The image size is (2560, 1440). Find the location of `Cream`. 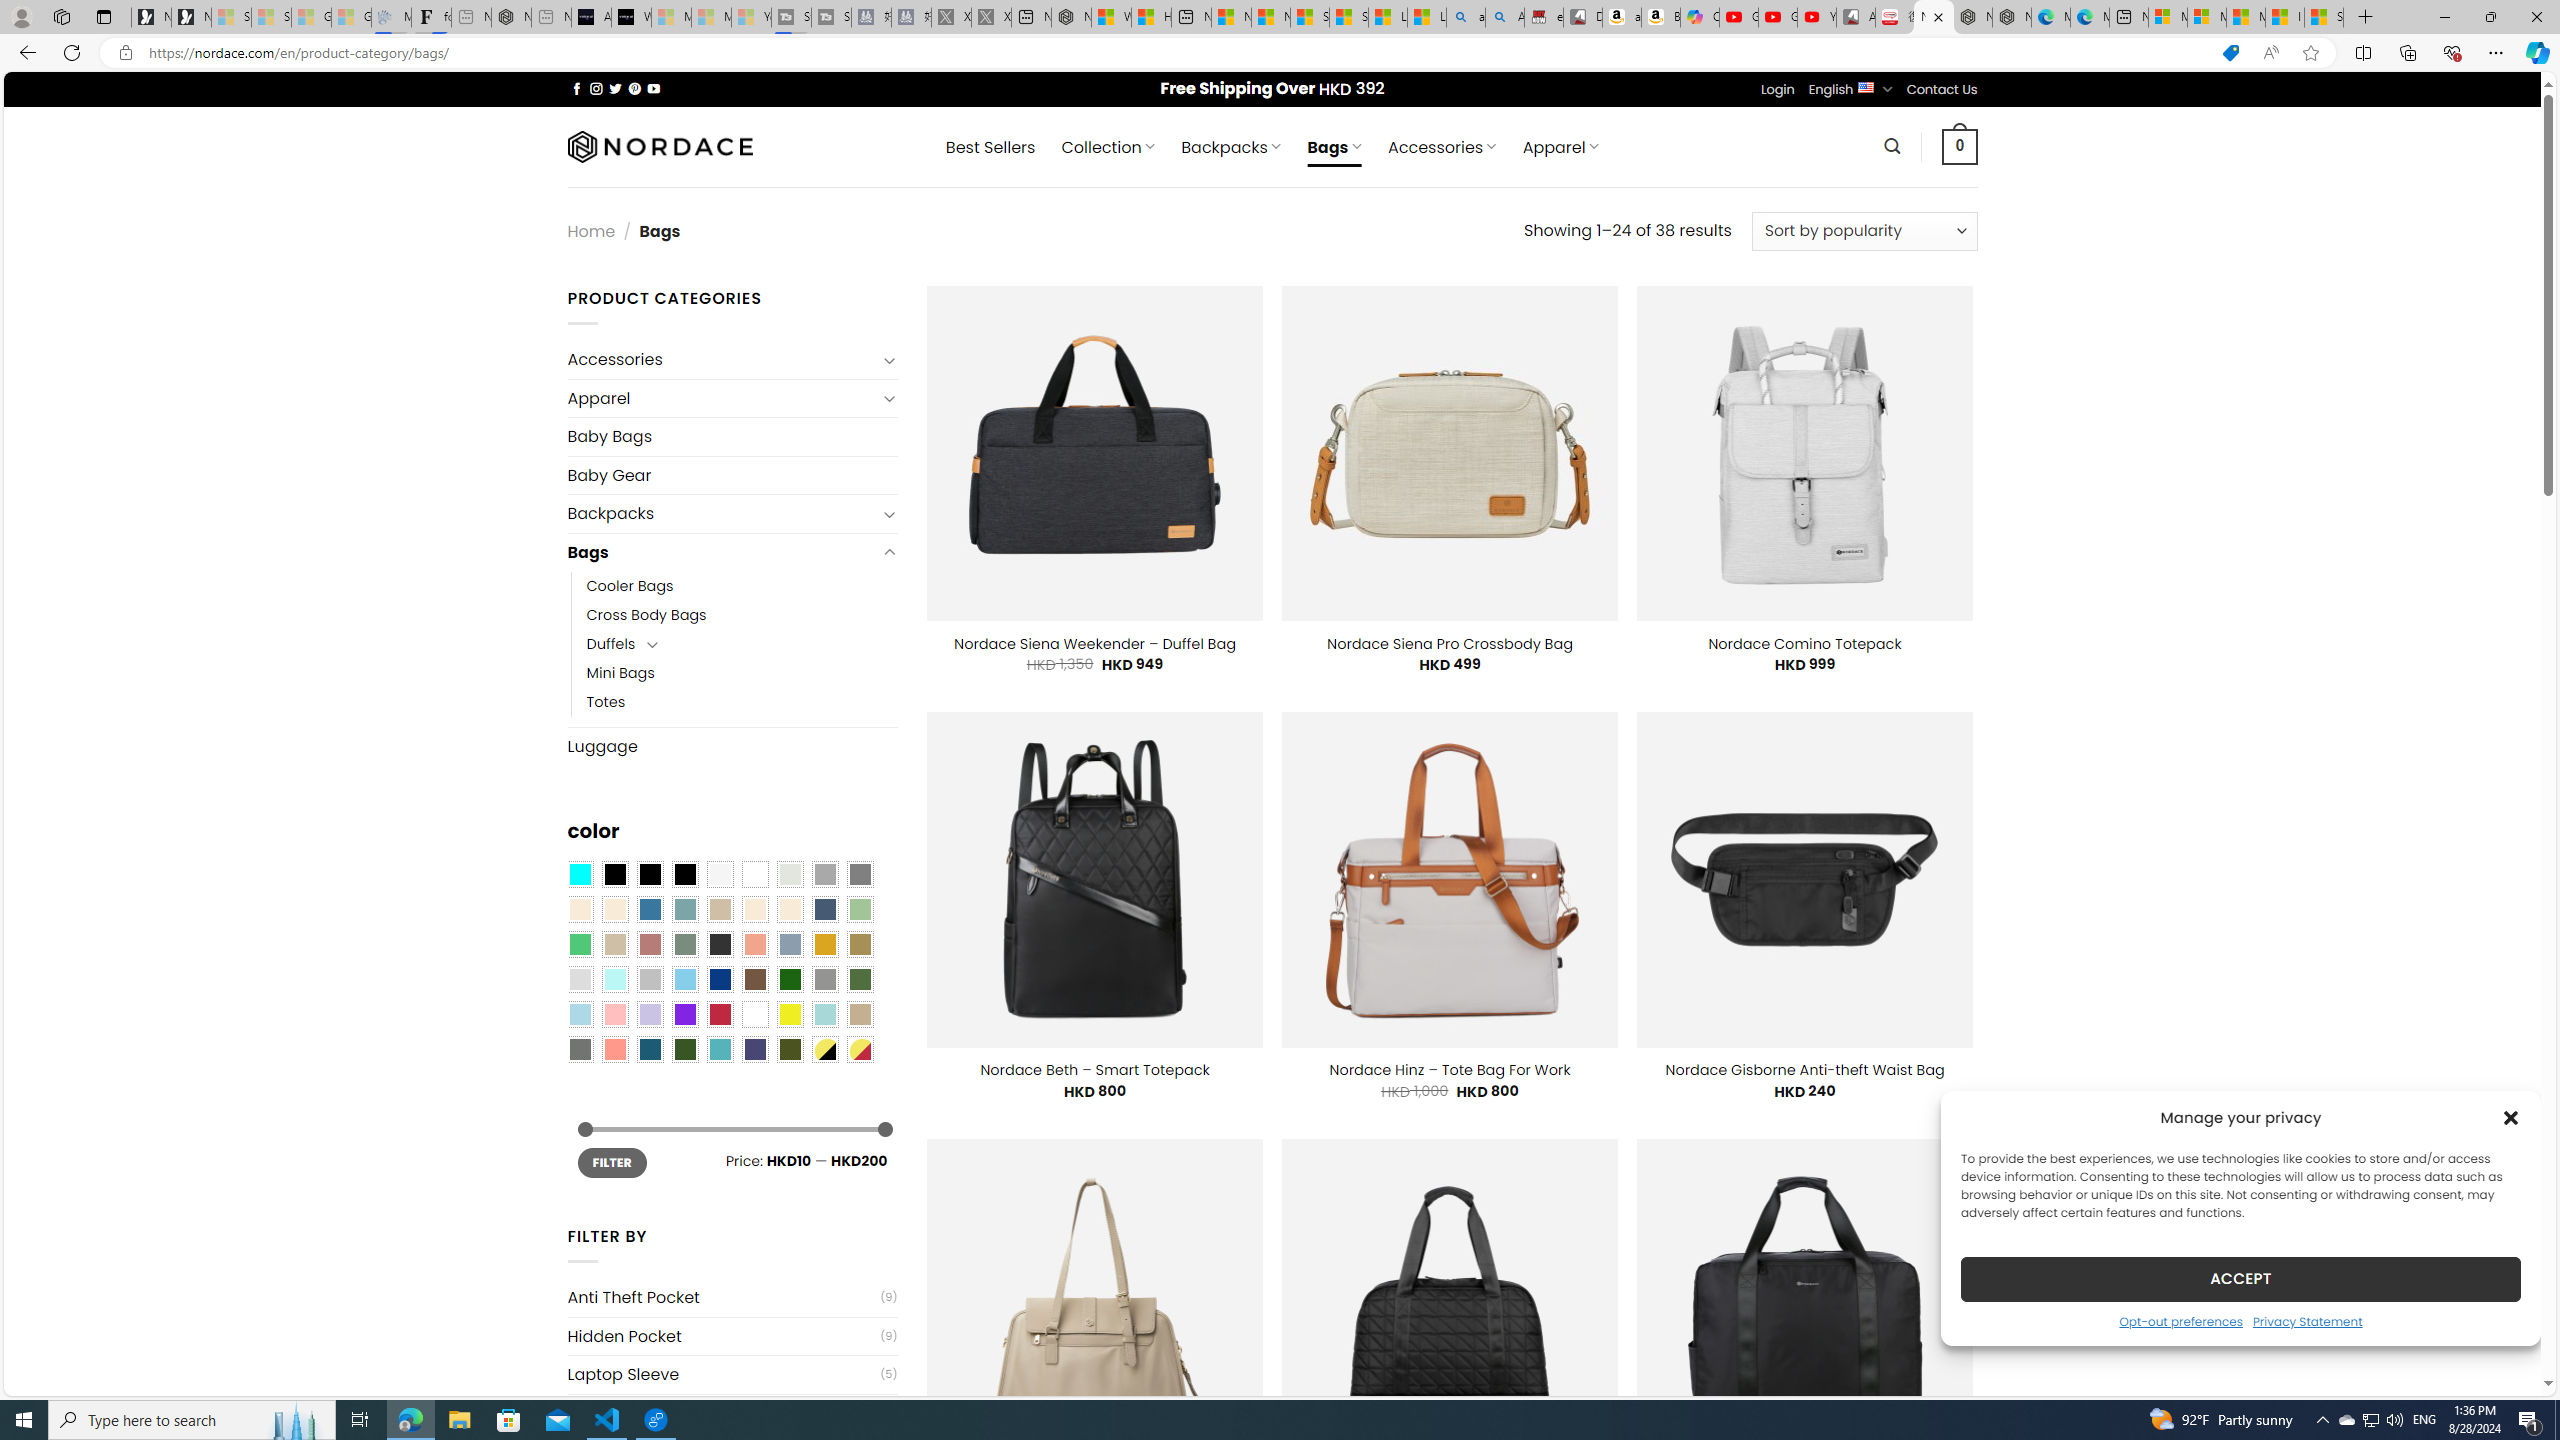

Cream is located at coordinates (790, 910).